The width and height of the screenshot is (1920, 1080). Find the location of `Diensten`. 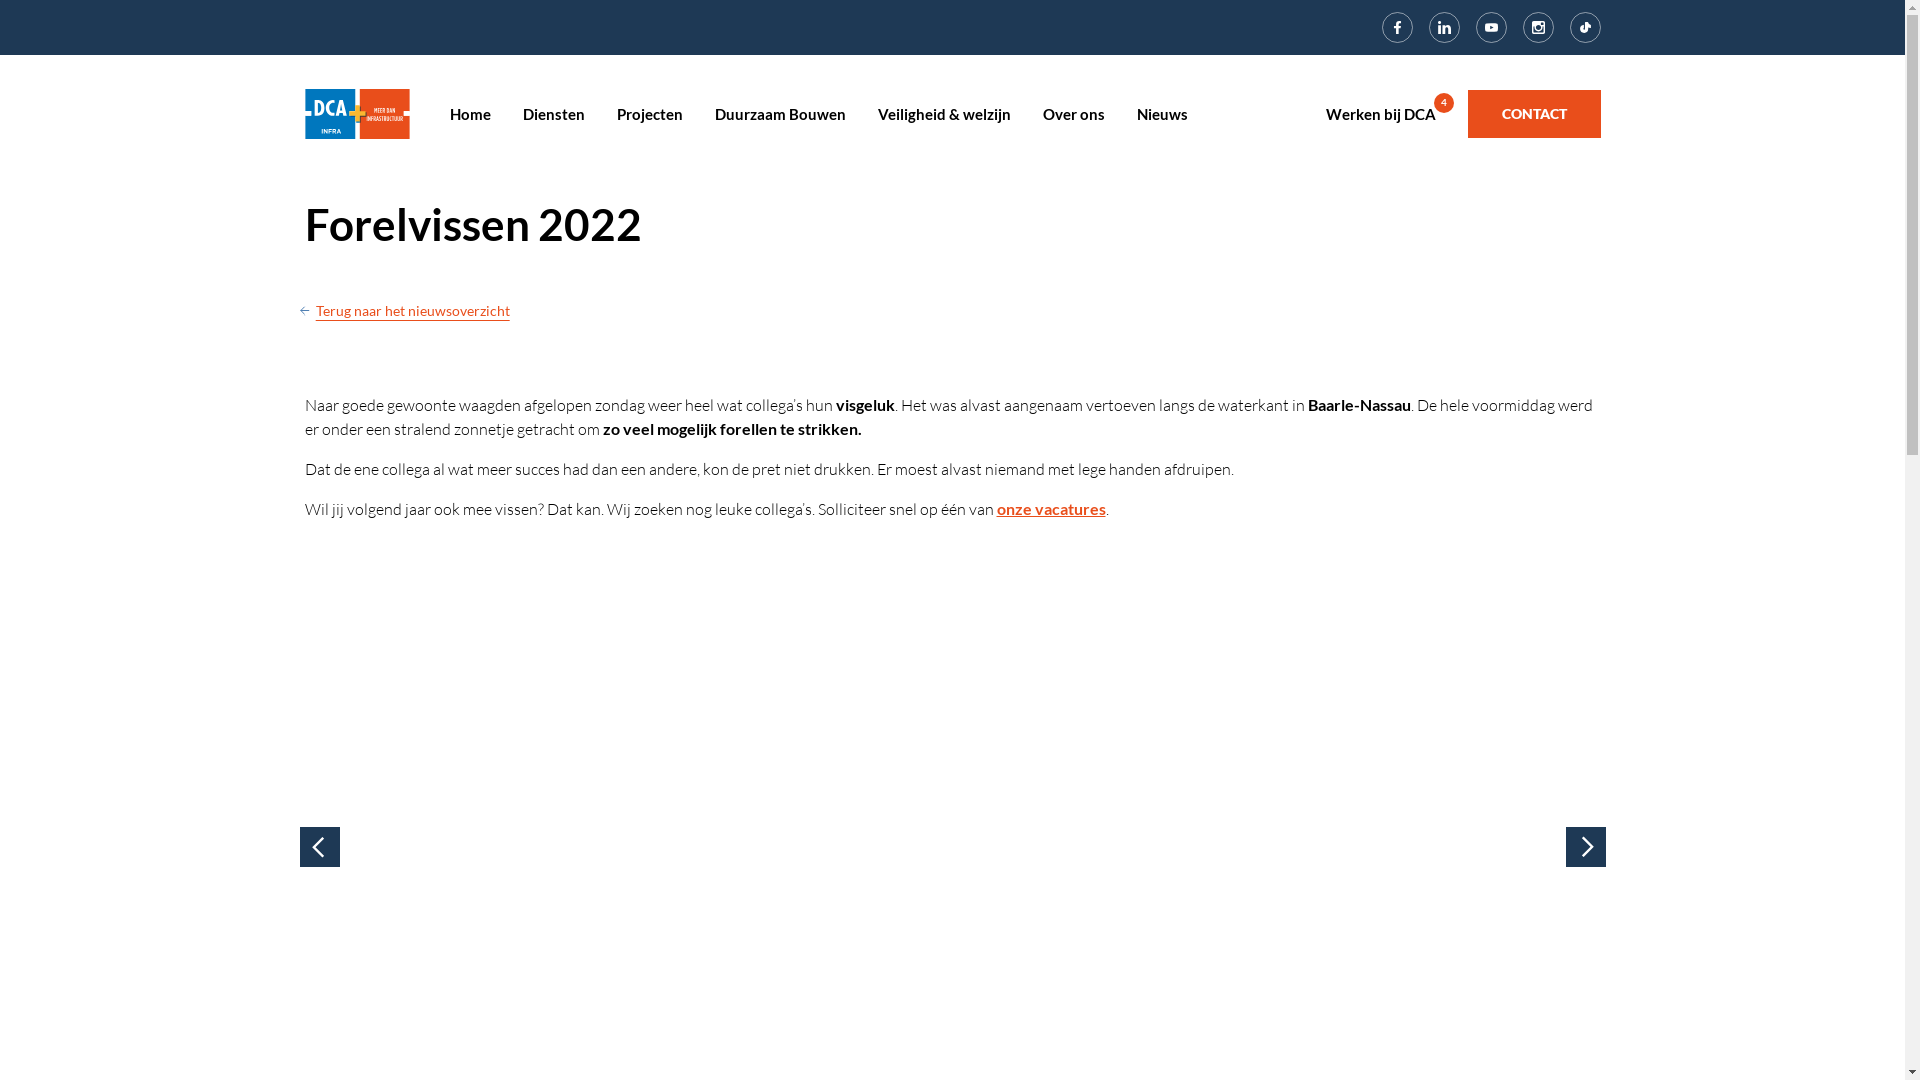

Diensten is located at coordinates (553, 114).